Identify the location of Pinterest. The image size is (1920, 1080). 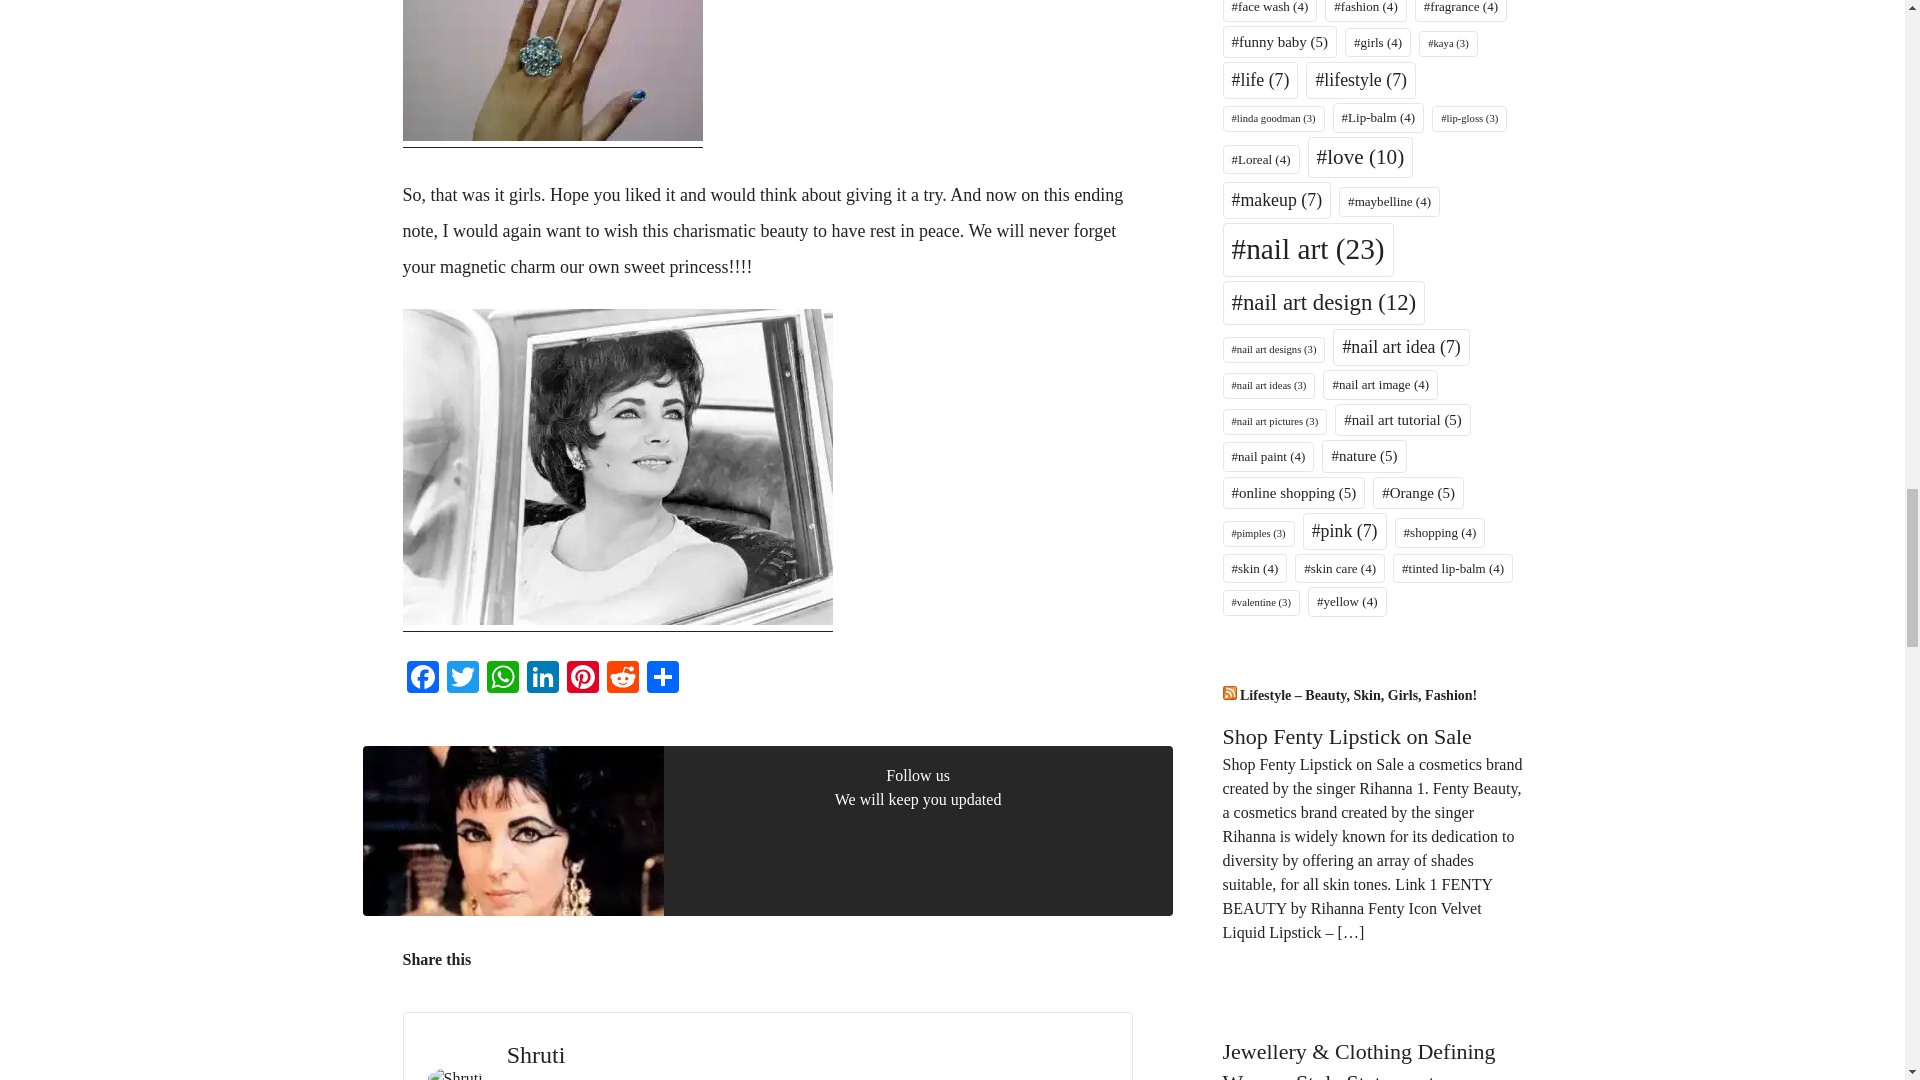
(582, 678).